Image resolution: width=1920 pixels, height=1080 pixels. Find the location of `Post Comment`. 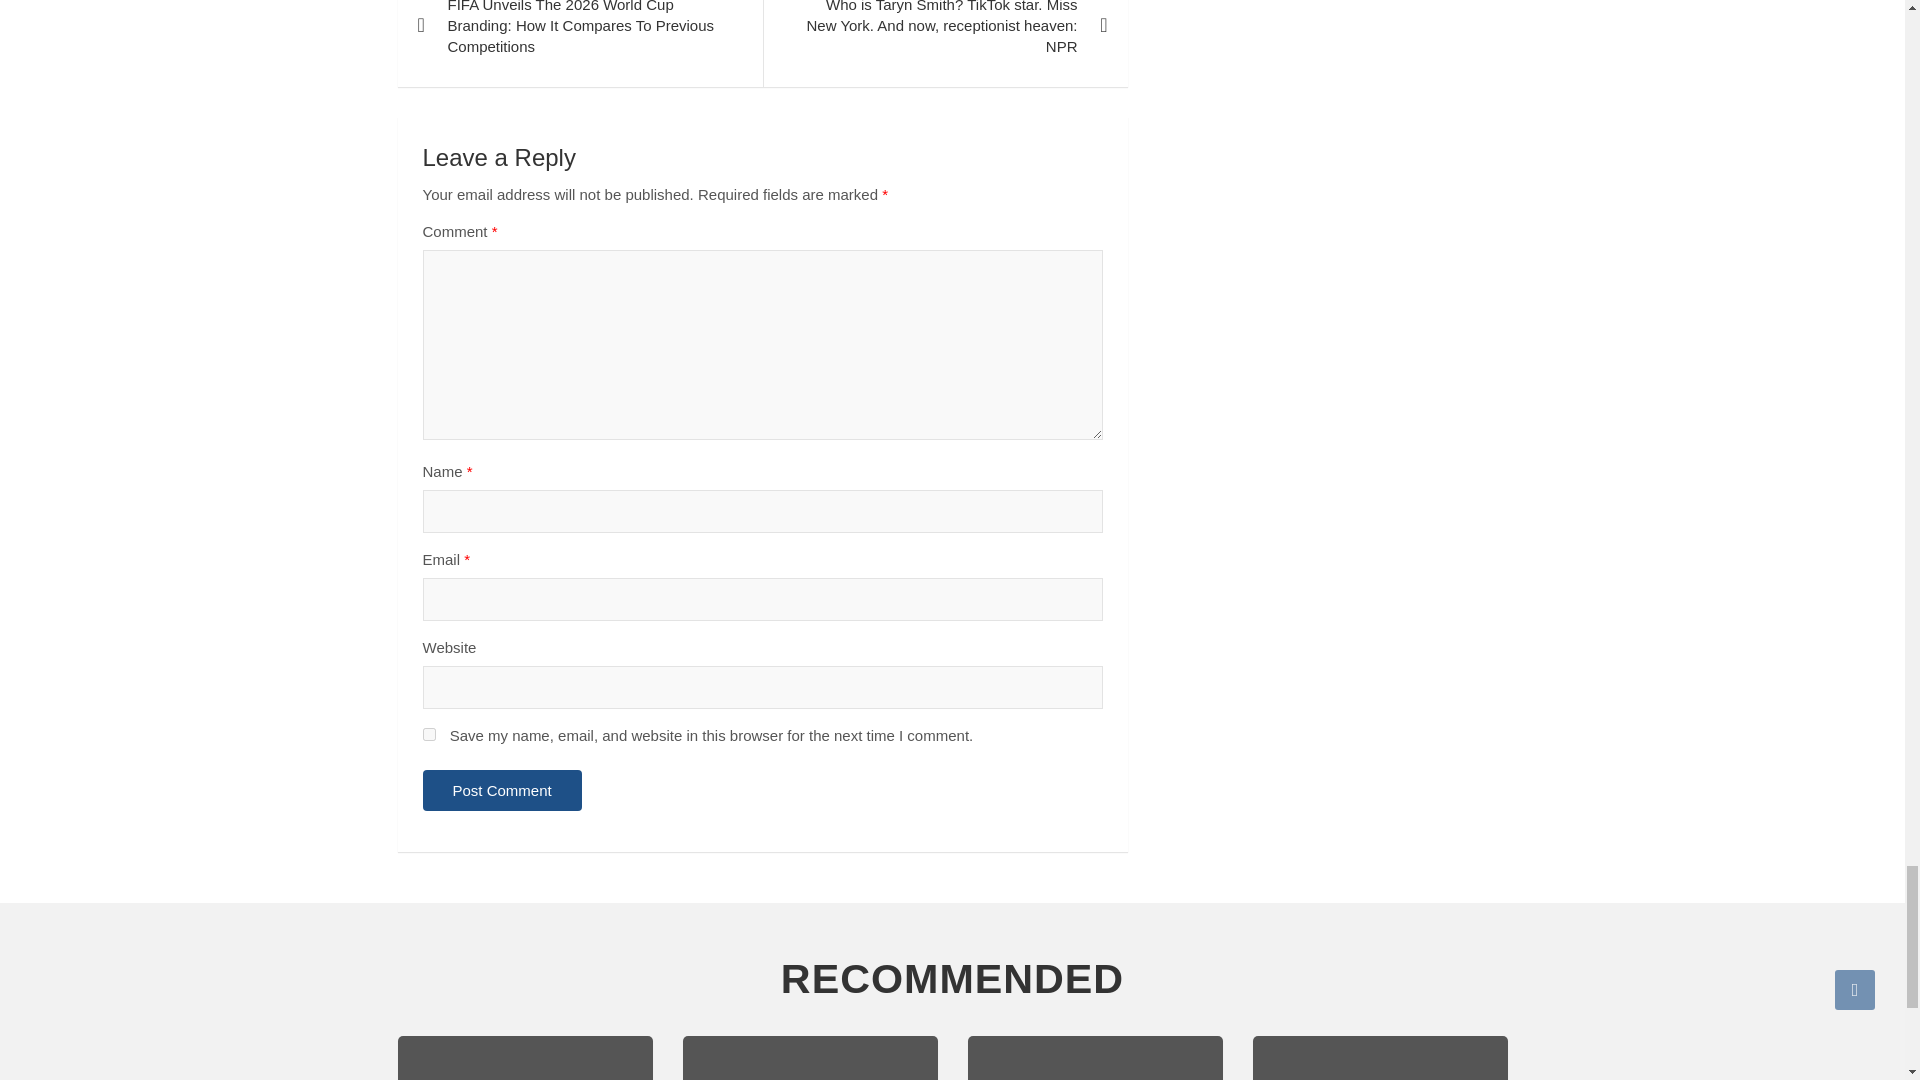

Post Comment is located at coordinates (502, 790).